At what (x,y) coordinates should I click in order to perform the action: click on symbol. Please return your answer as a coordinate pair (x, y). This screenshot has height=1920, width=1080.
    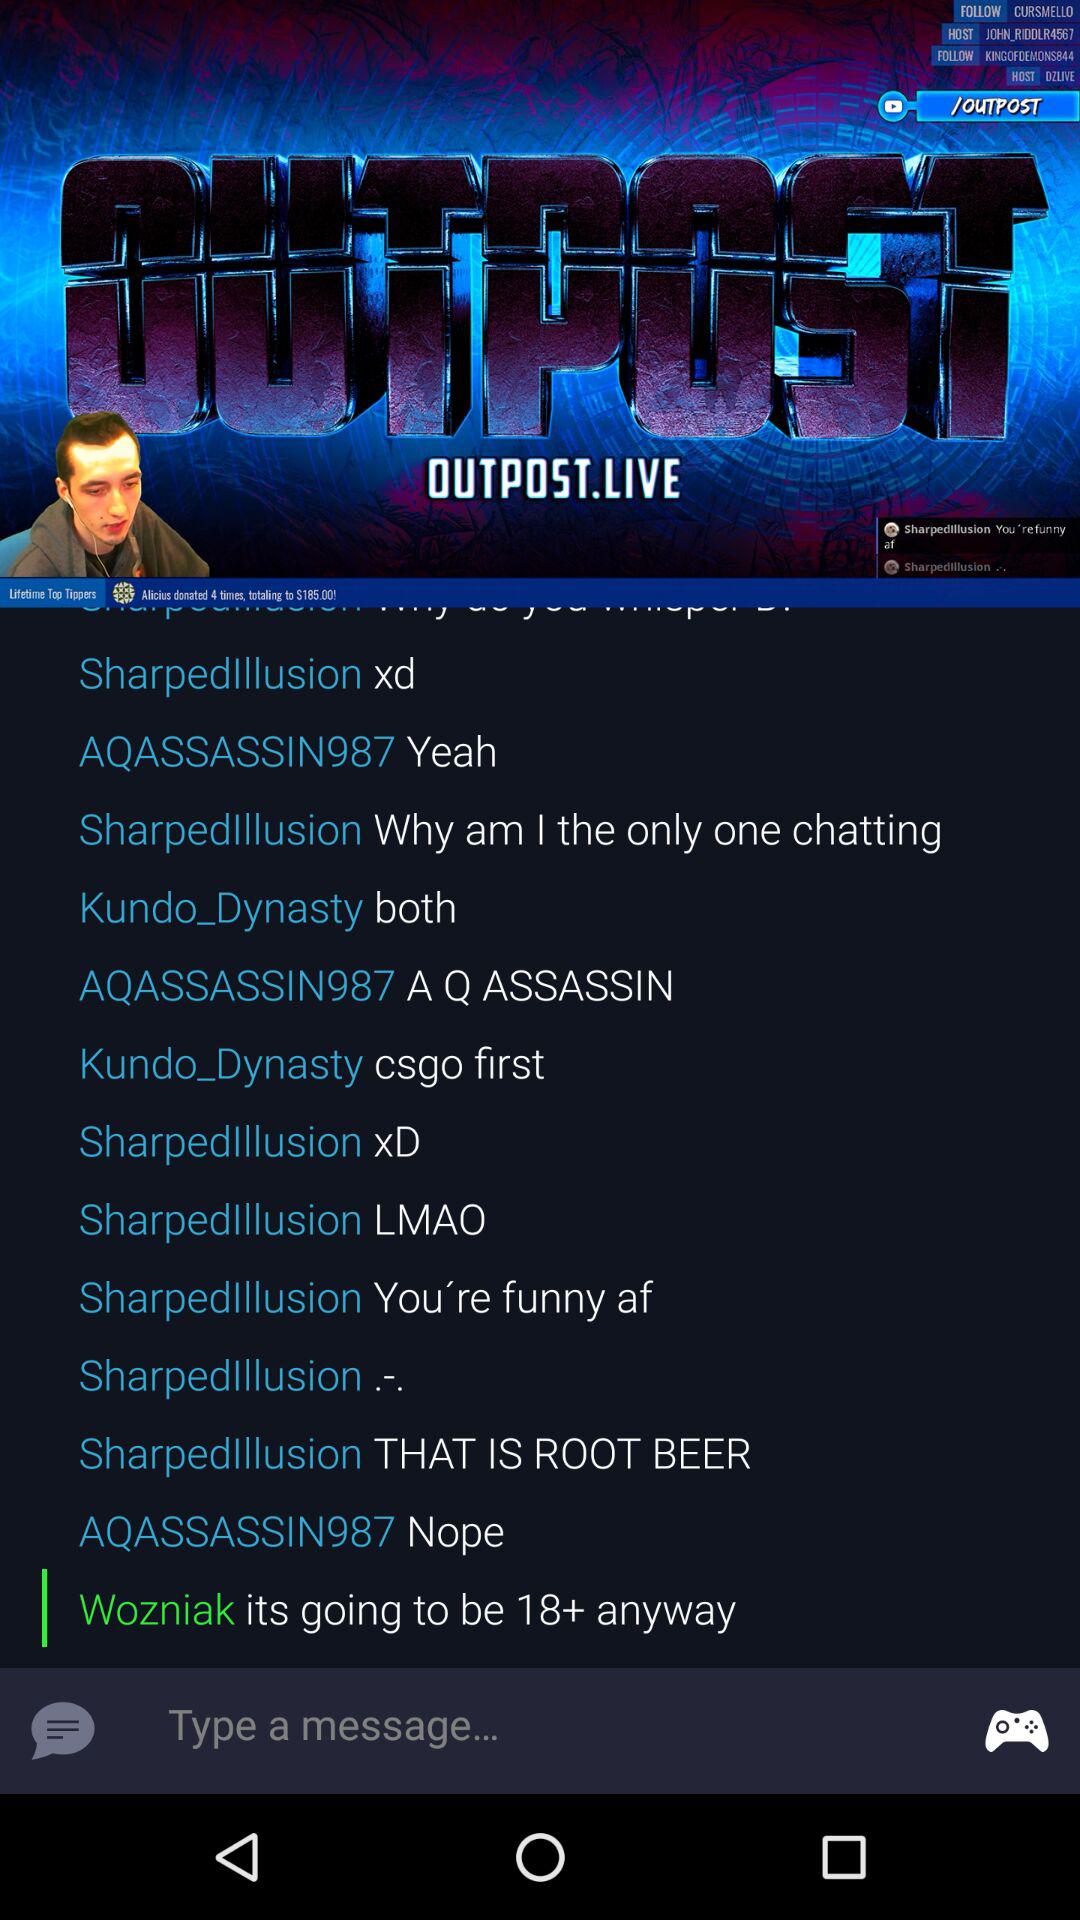
    Looking at the image, I should click on (63, 1731).